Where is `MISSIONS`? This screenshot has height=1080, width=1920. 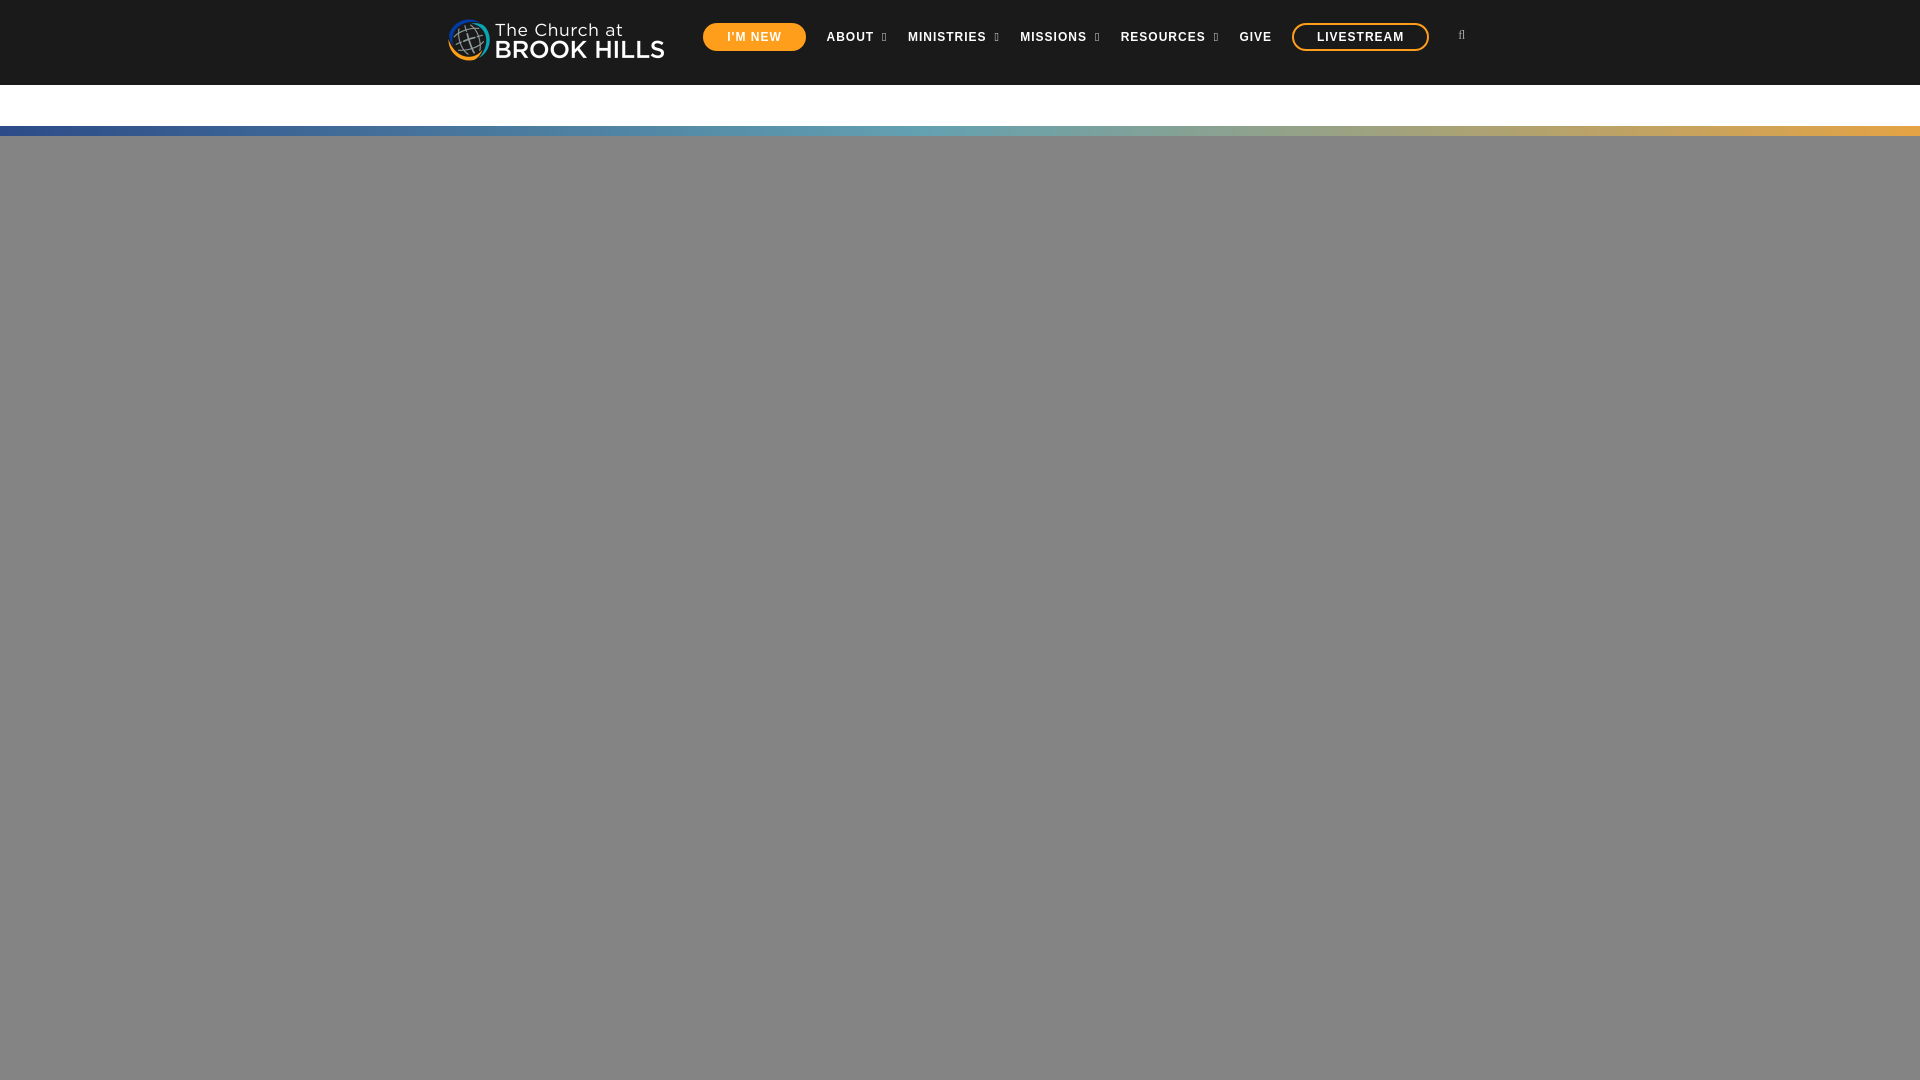 MISSIONS is located at coordinates (1060, 36).